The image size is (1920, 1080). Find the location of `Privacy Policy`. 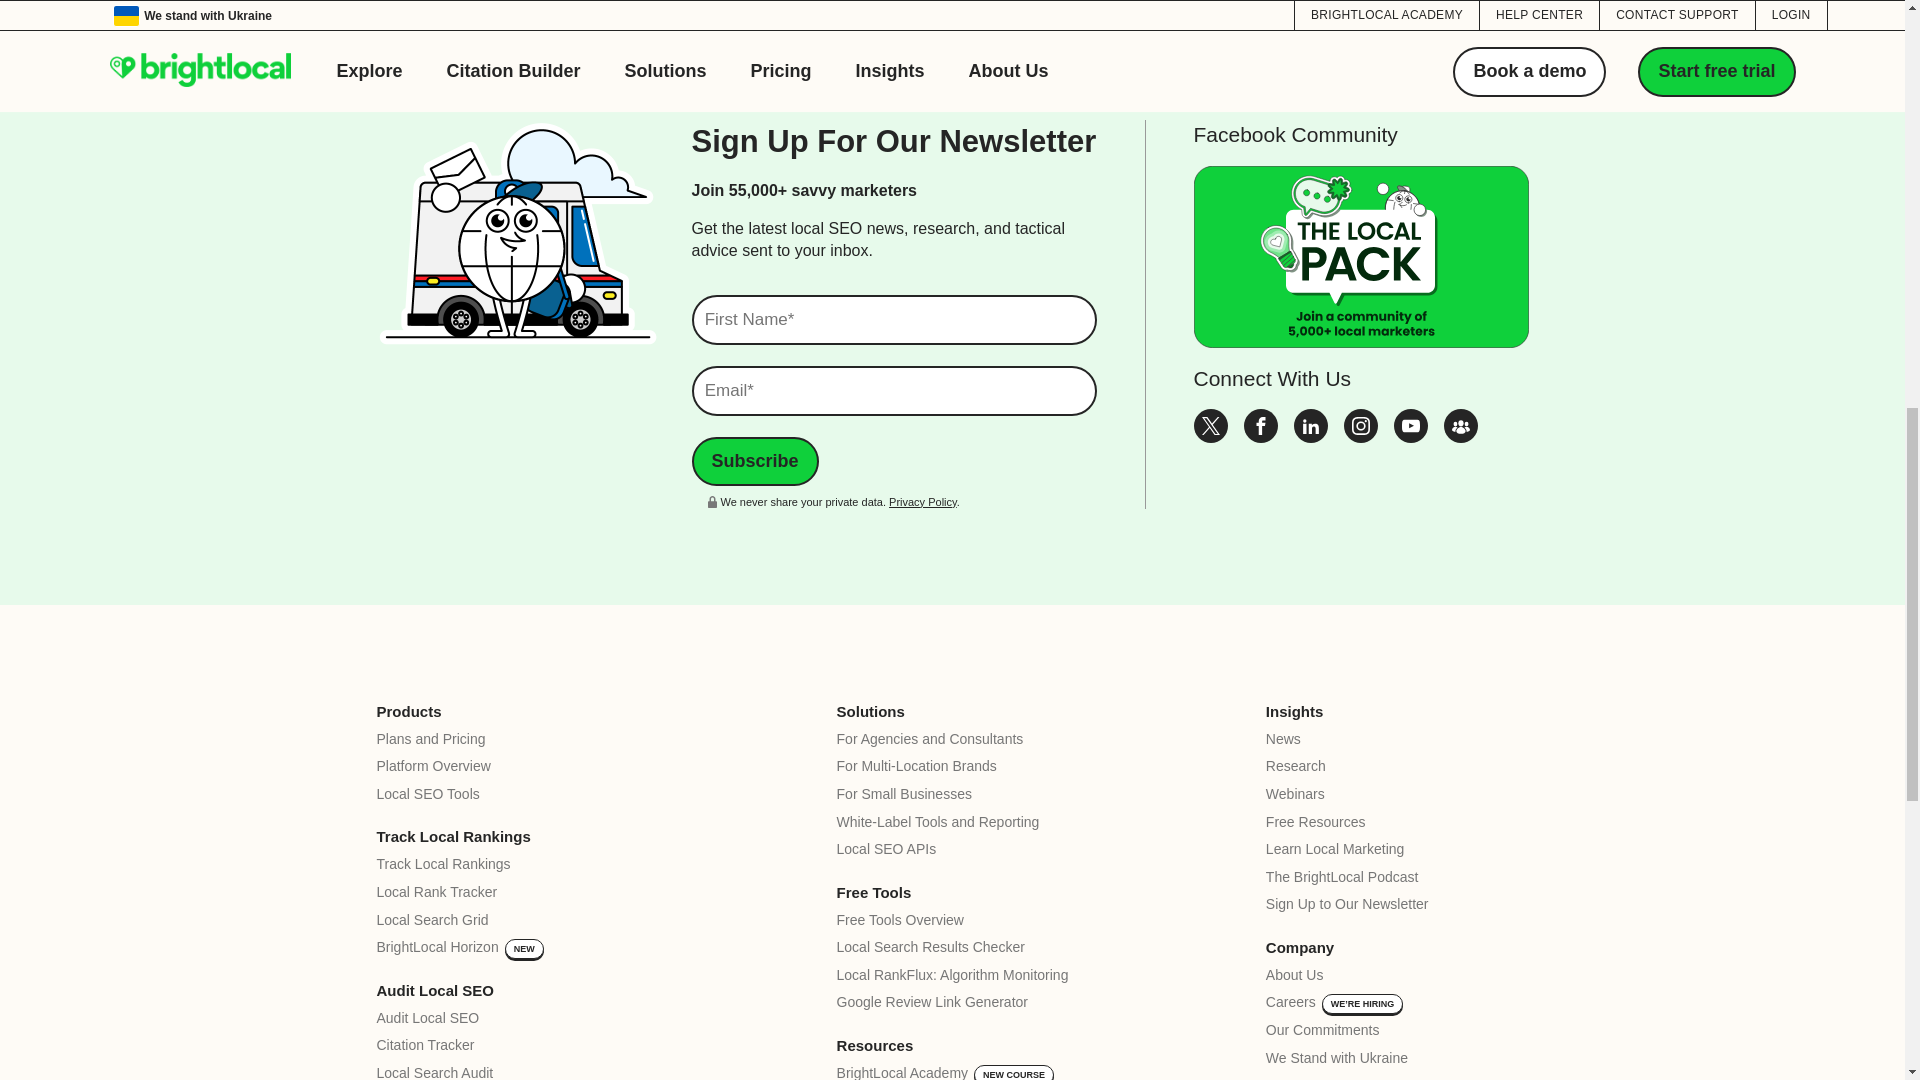

Privacy Policy is located at coordinates (922, 501).